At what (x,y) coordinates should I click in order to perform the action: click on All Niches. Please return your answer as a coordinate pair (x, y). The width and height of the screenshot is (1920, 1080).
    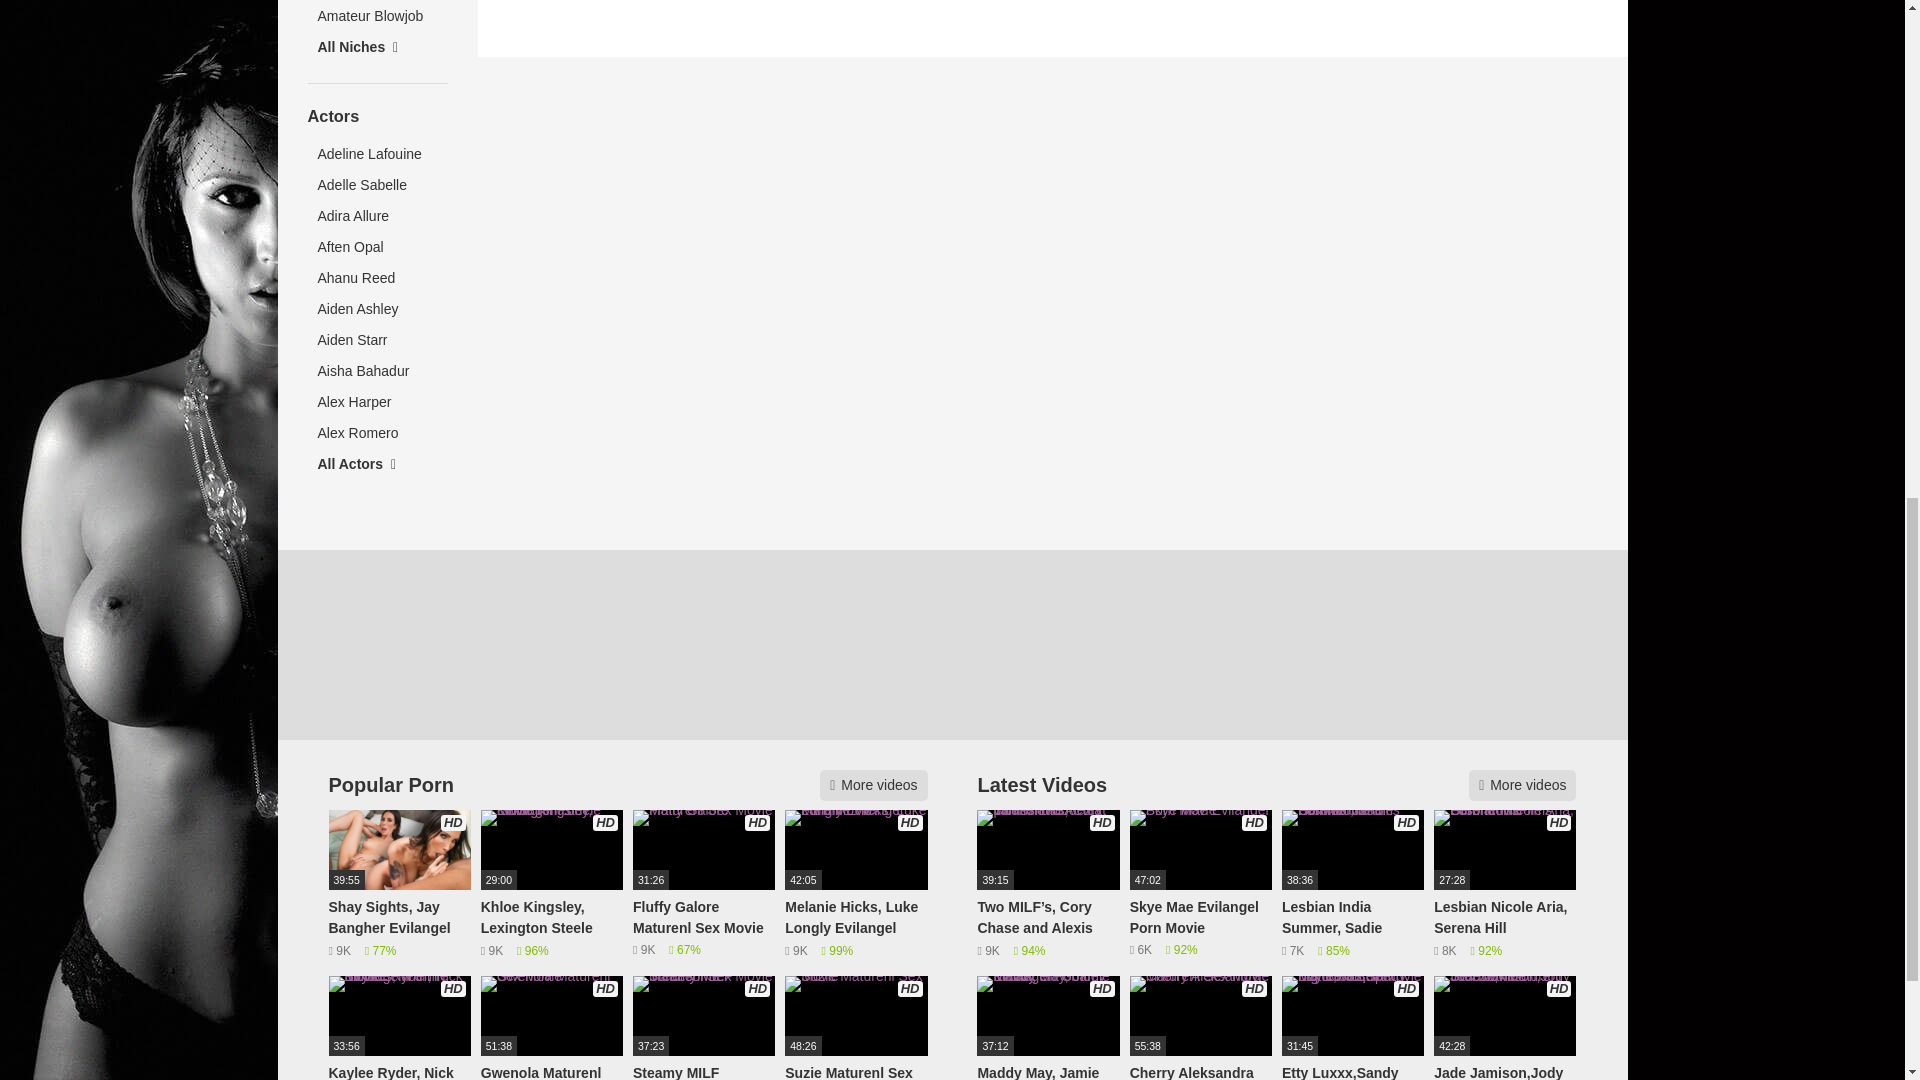
    Looking at the image, I should click on (377, 47).